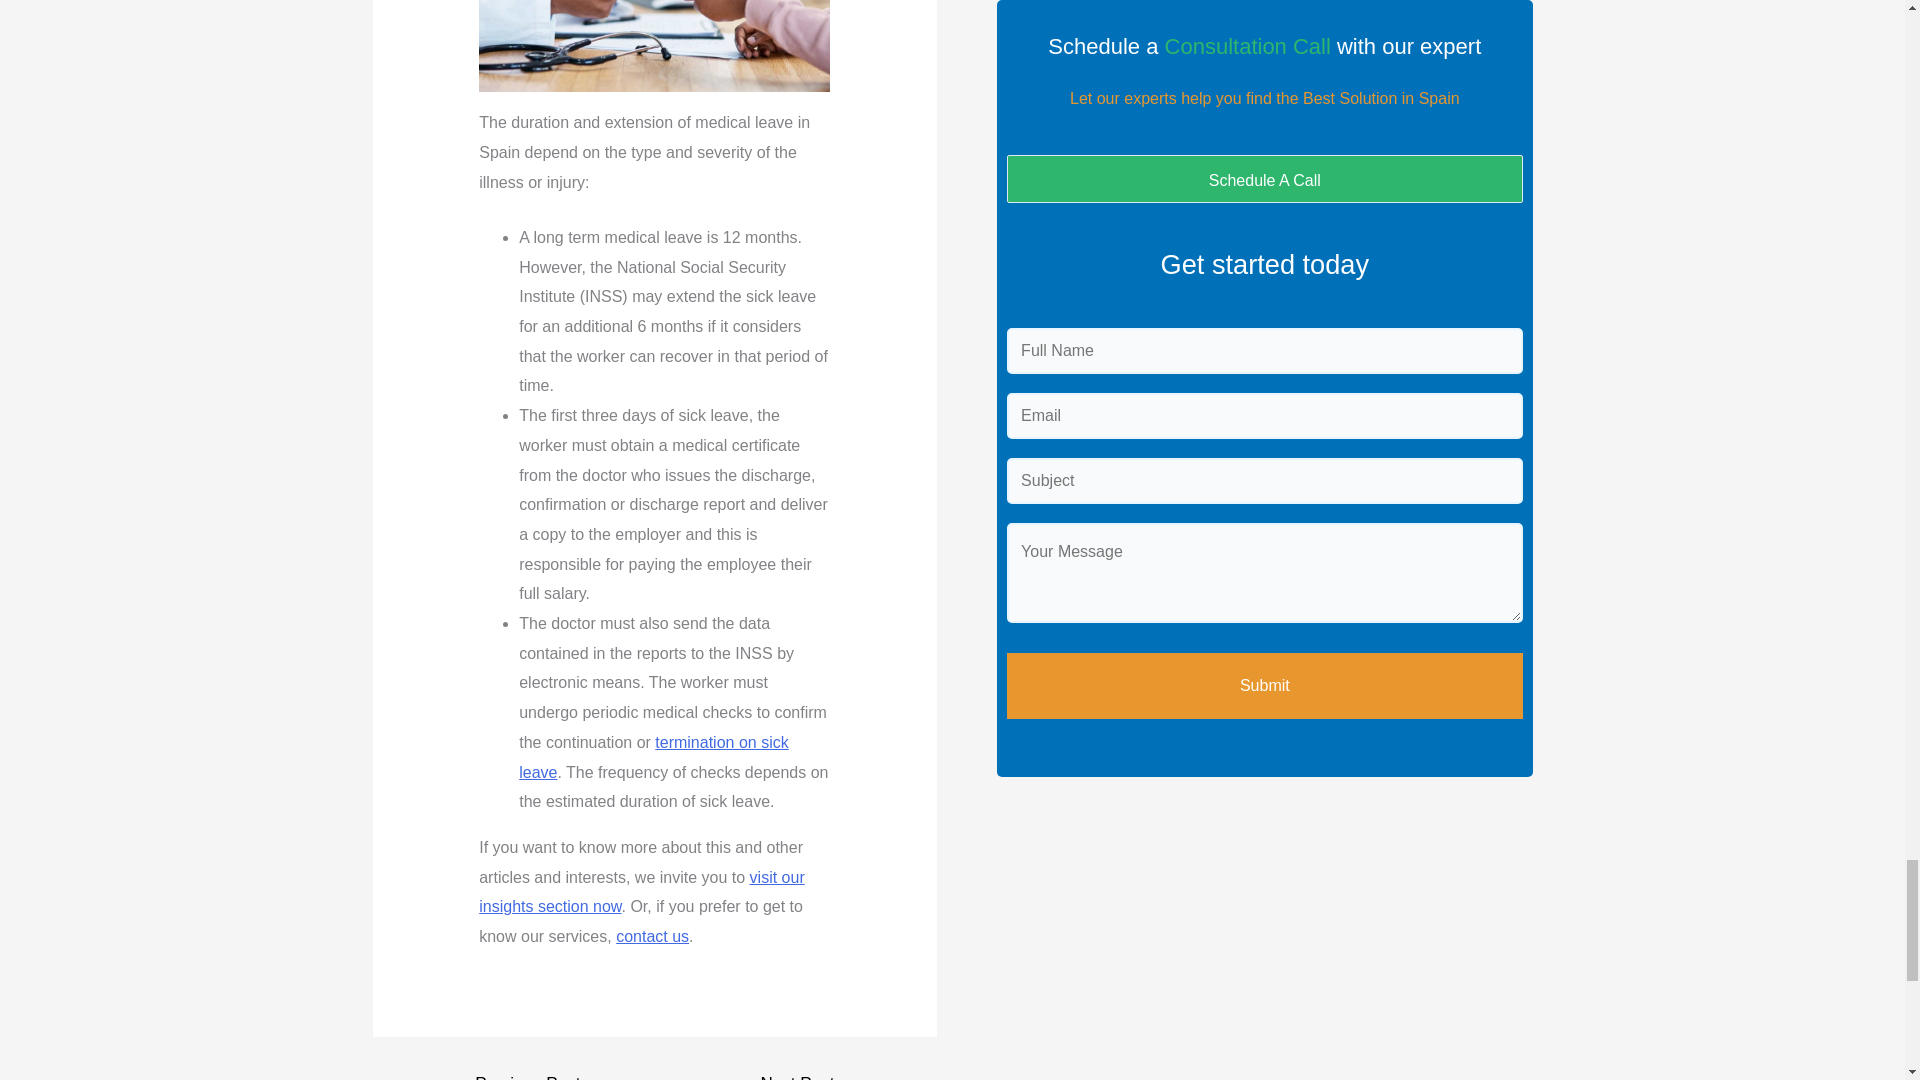 The image size is (1920, 1080). Describe the element at coordinates (652, 936) in the screenshot. I see `contact us` at that location.